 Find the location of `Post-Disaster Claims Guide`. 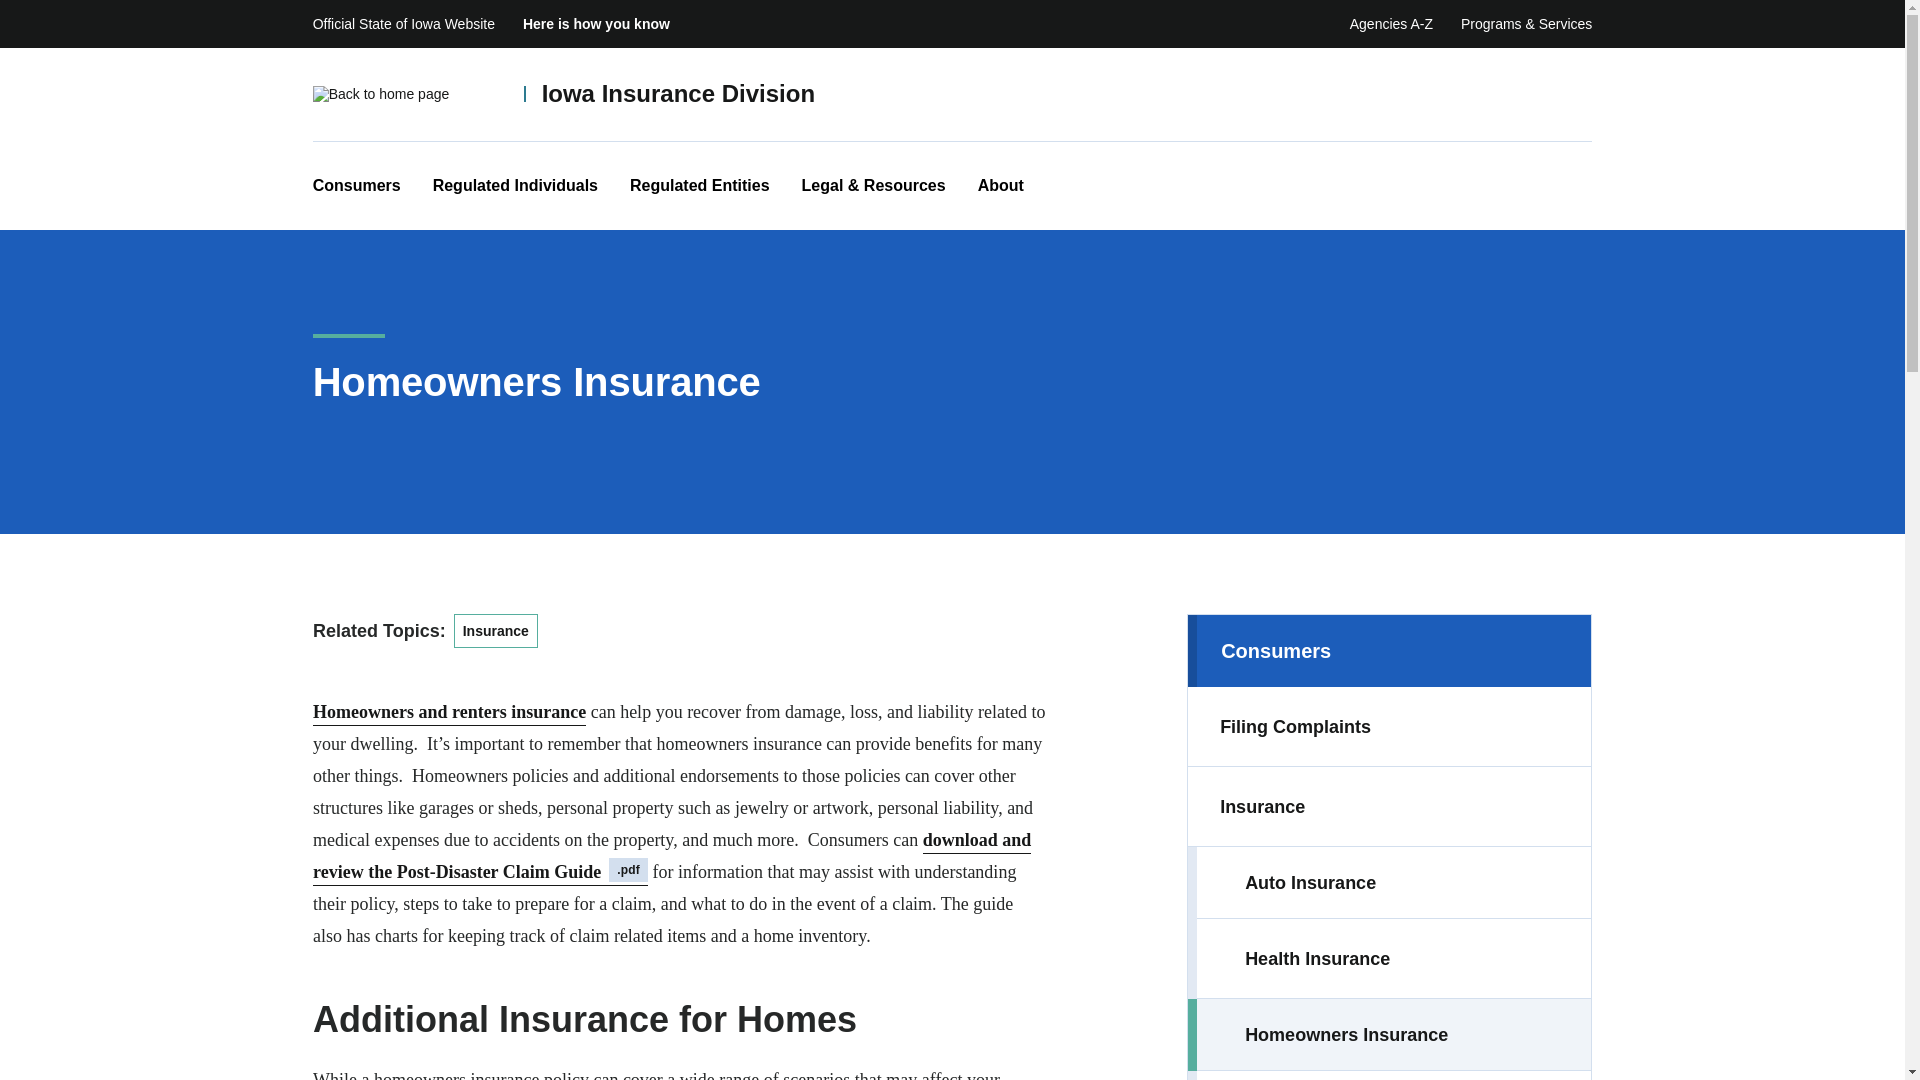

Post-Disaster Claims Guide is located at coordinates (672, 856).